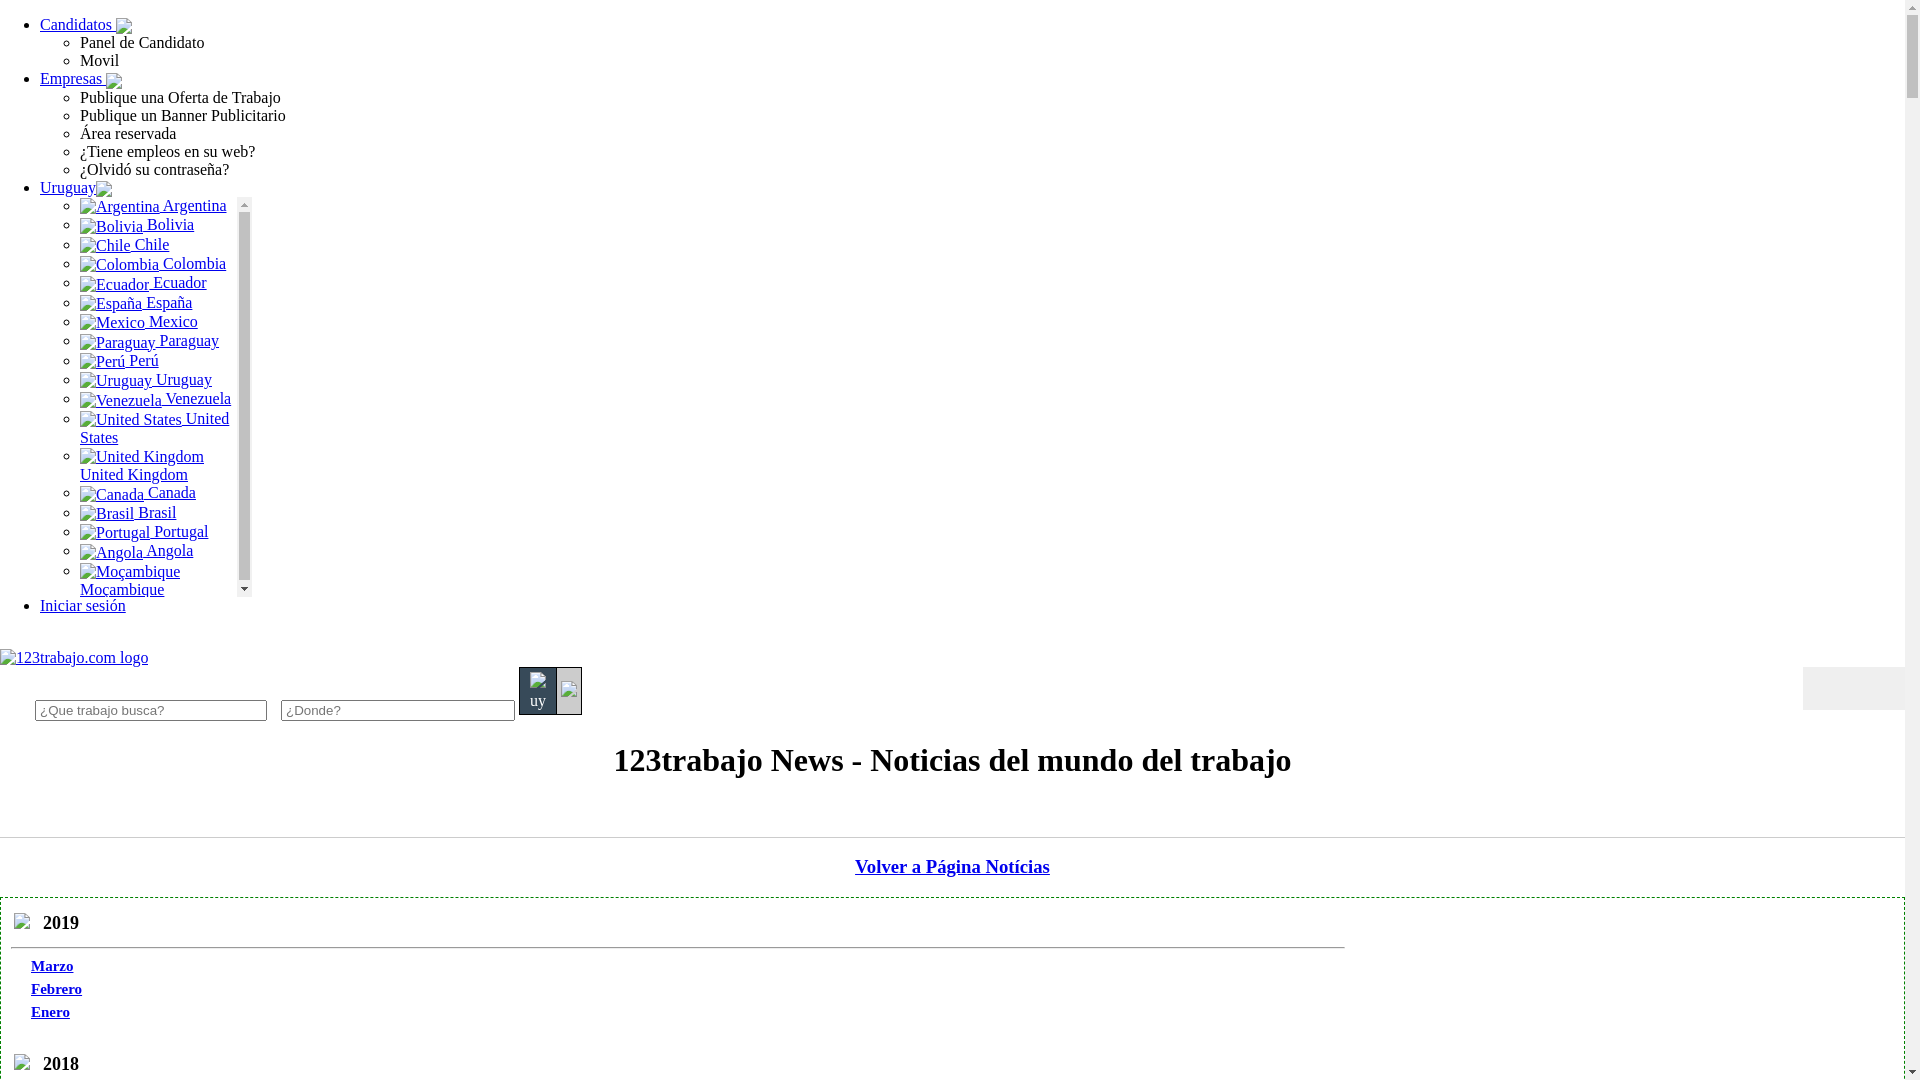  I want to click on Venezuela, so click(156, 398).